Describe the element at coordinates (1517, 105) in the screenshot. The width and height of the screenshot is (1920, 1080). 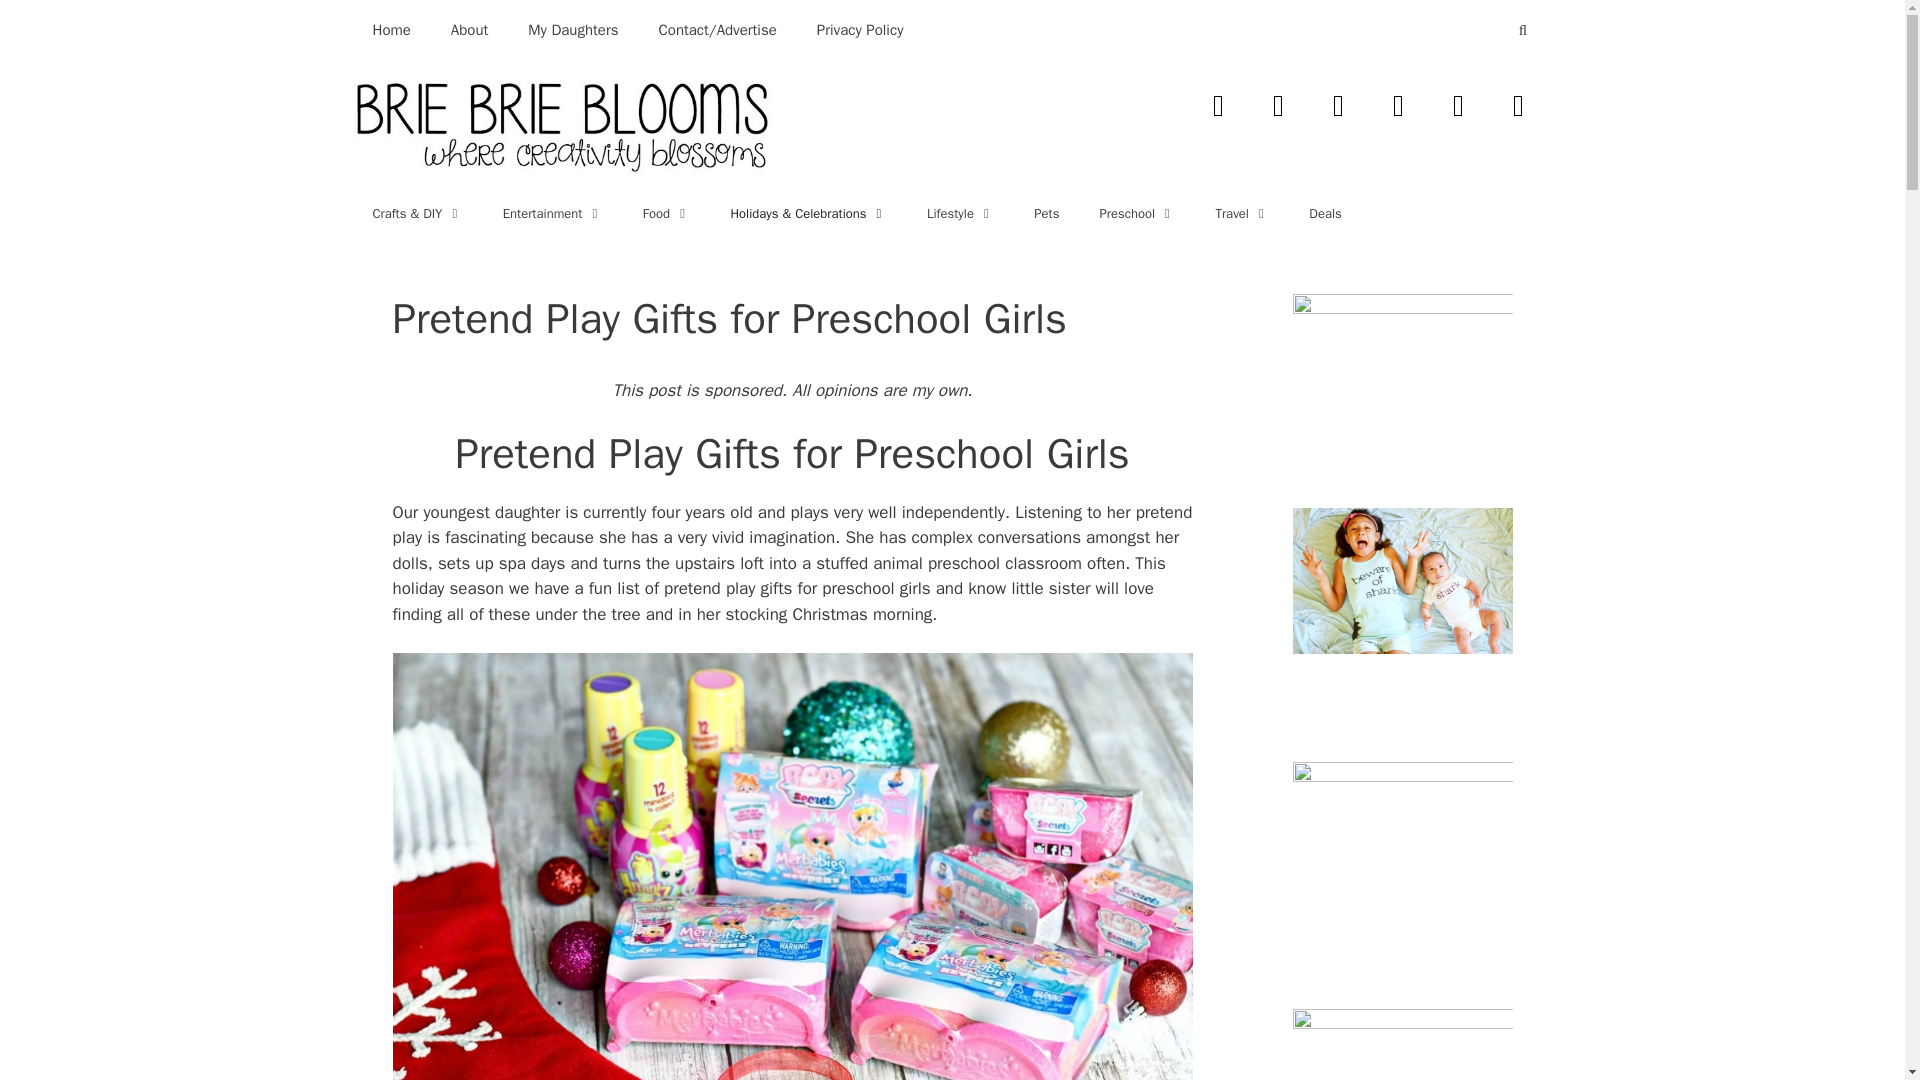
I see `Pinterest` at that location.